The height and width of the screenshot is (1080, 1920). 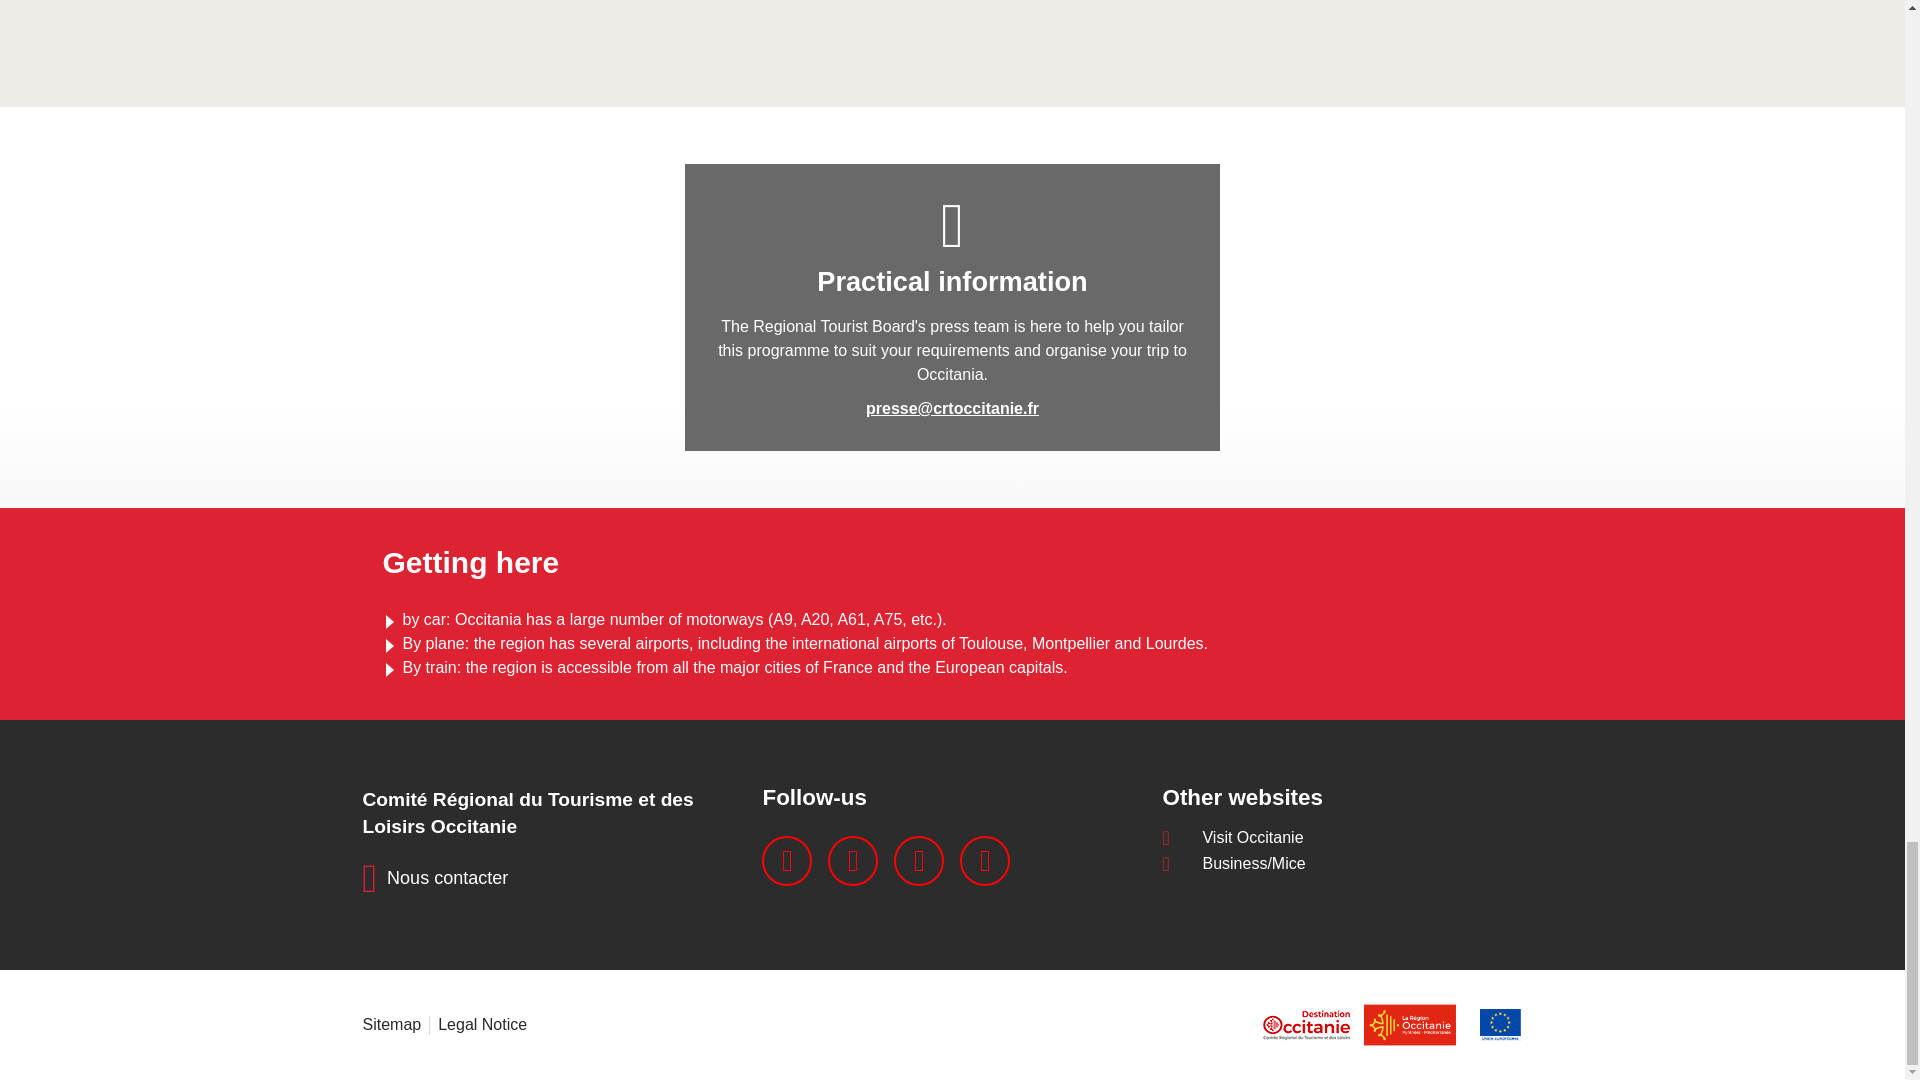 I want to click on Visit Occitanie, so click(x=1351, y=838).